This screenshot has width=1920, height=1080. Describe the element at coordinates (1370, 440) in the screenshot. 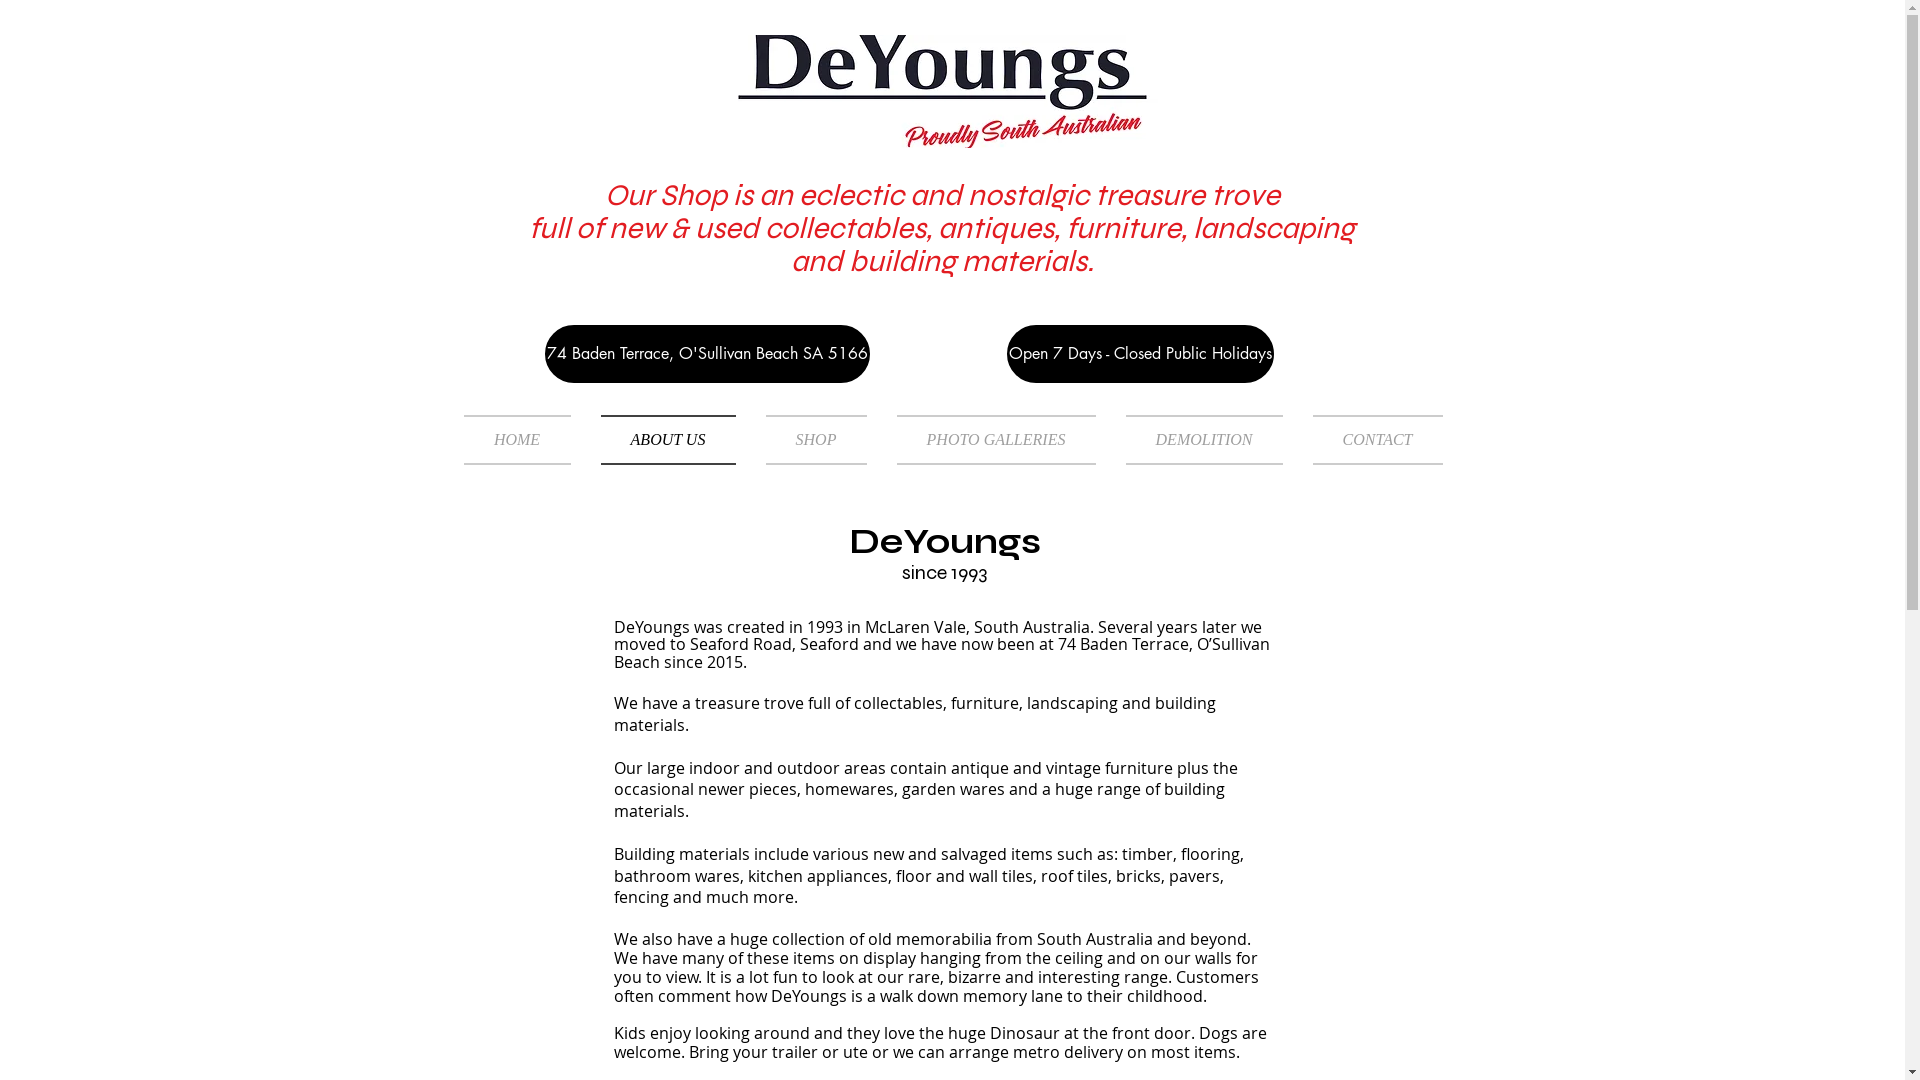

I see `CONTACT` at that location.